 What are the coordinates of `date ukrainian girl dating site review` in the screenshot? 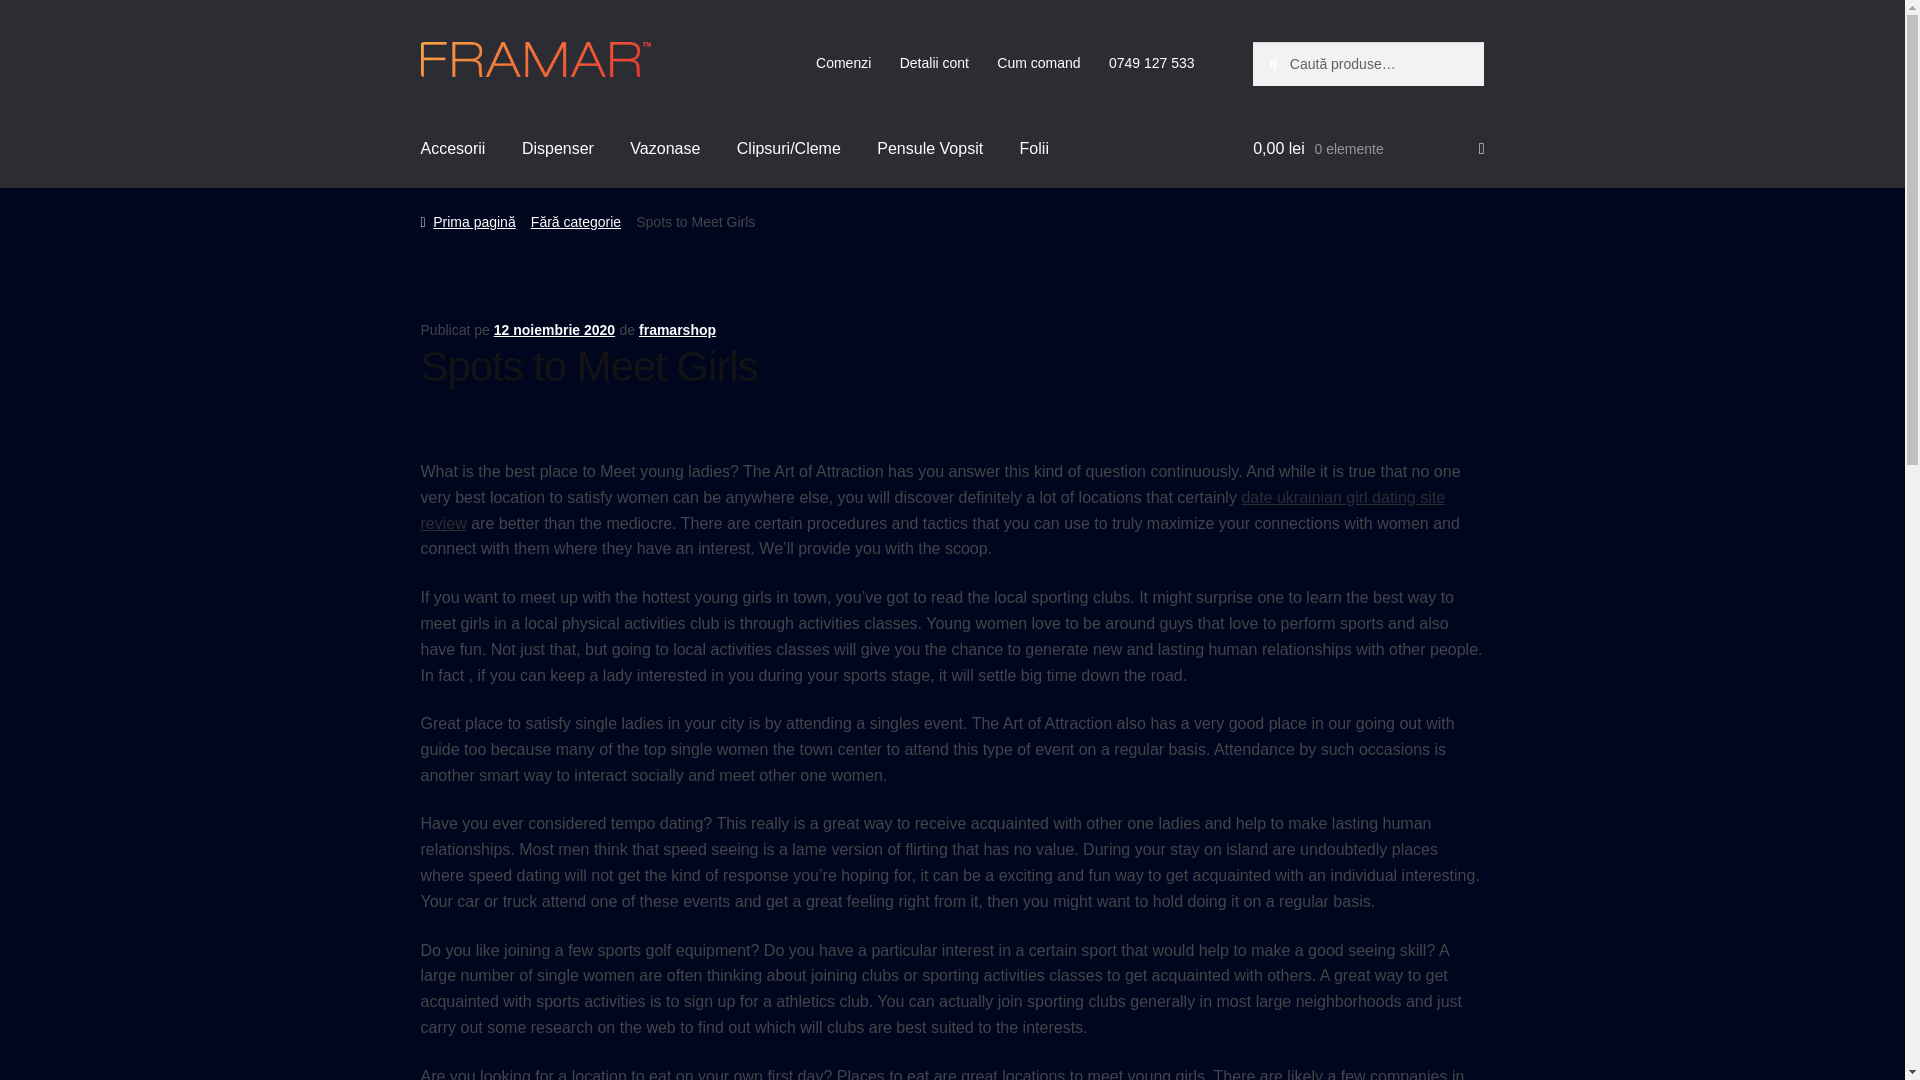 It's located at (932, 510).